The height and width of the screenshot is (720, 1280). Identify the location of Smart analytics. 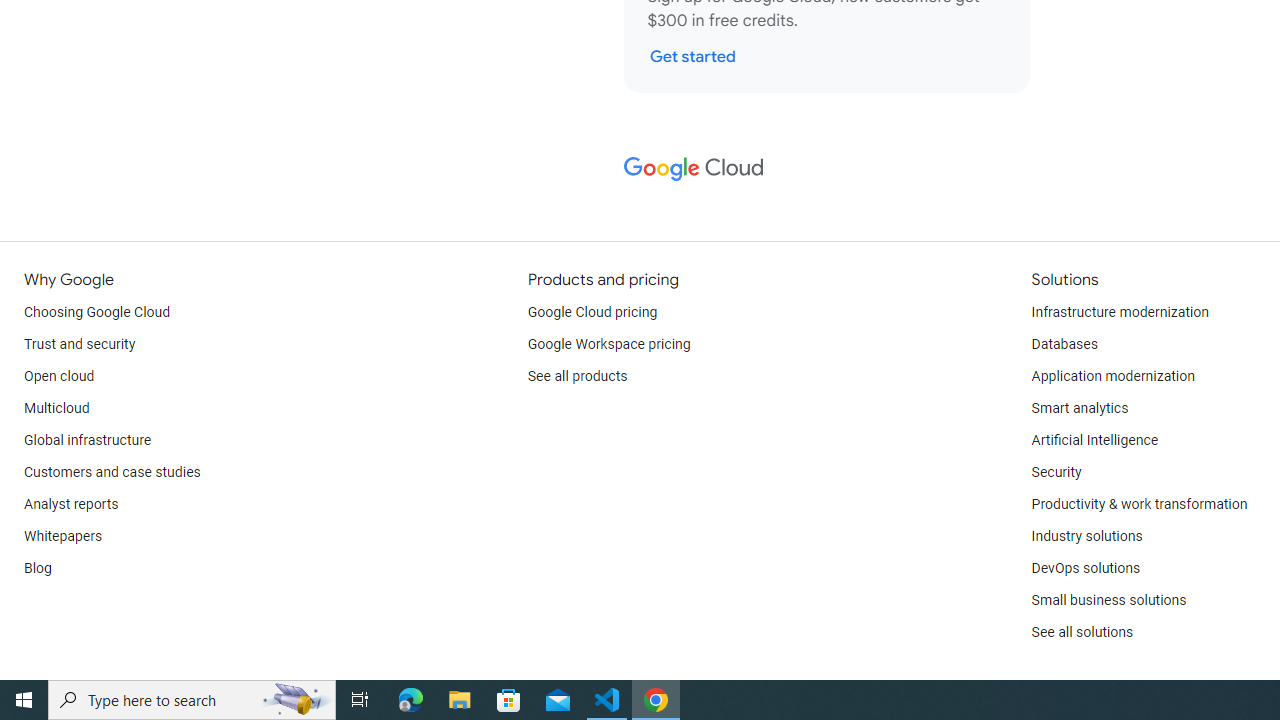
(1079, 408).